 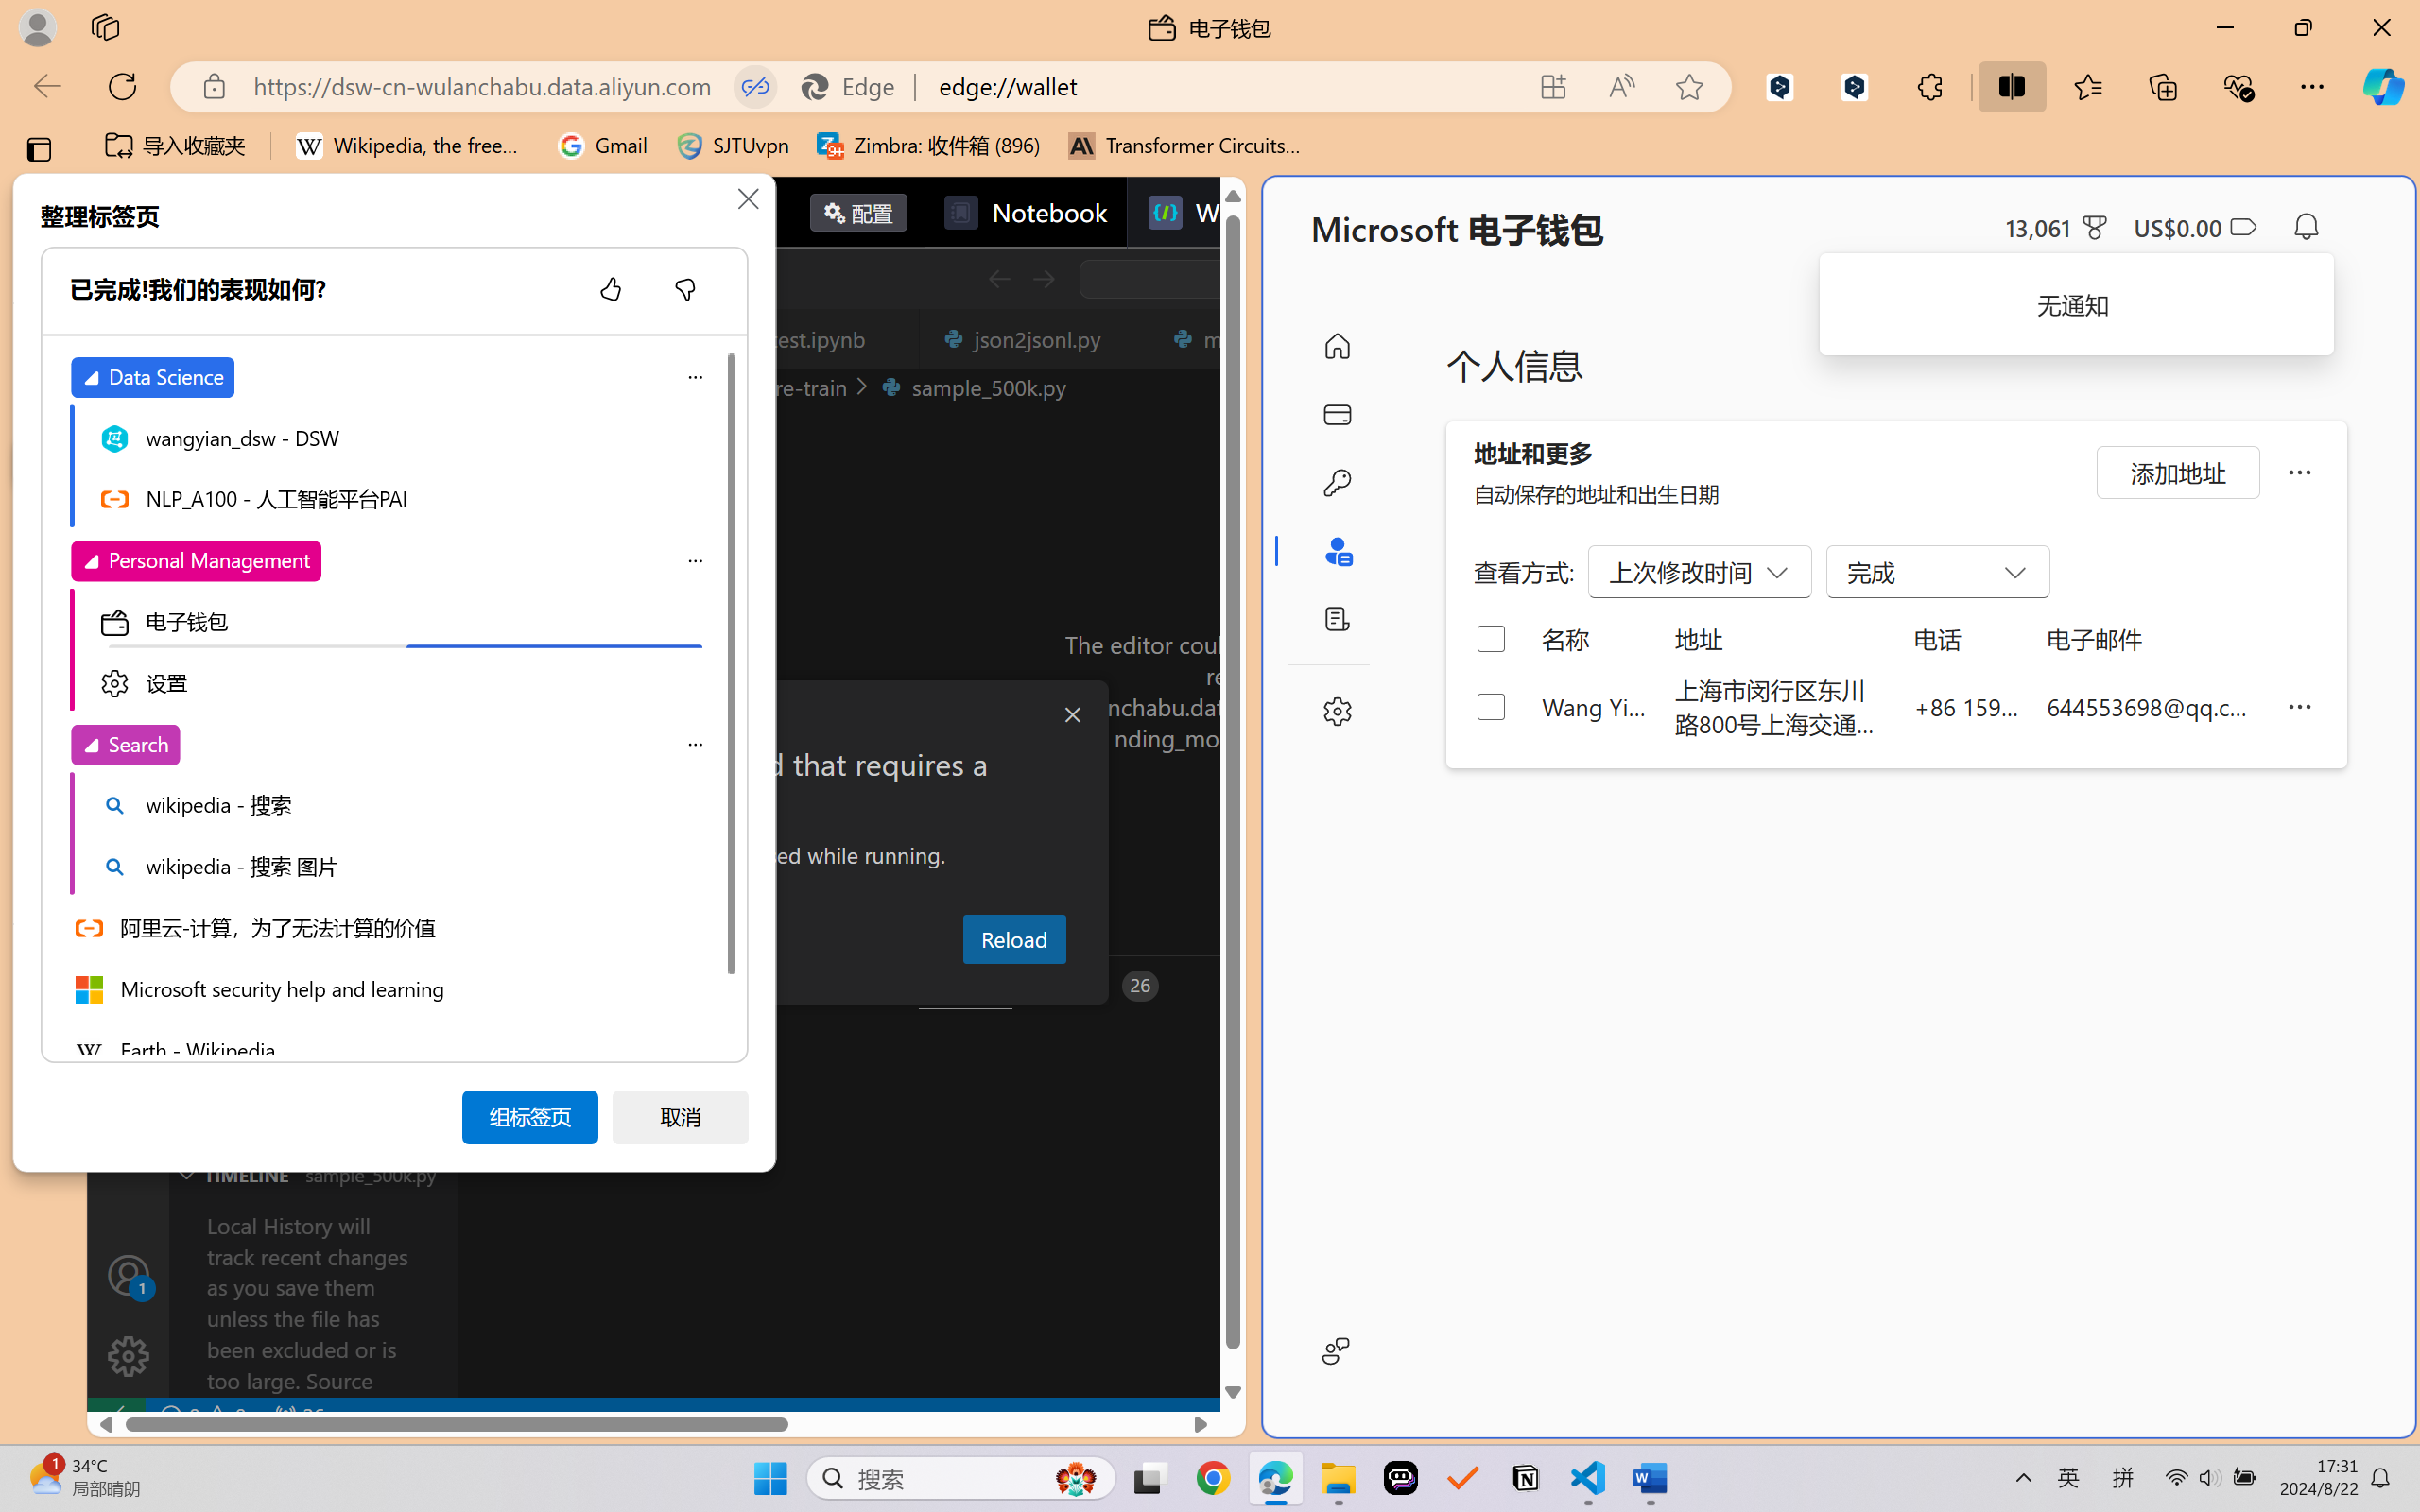 I want to click on remote, so click(x=115, y=1416).